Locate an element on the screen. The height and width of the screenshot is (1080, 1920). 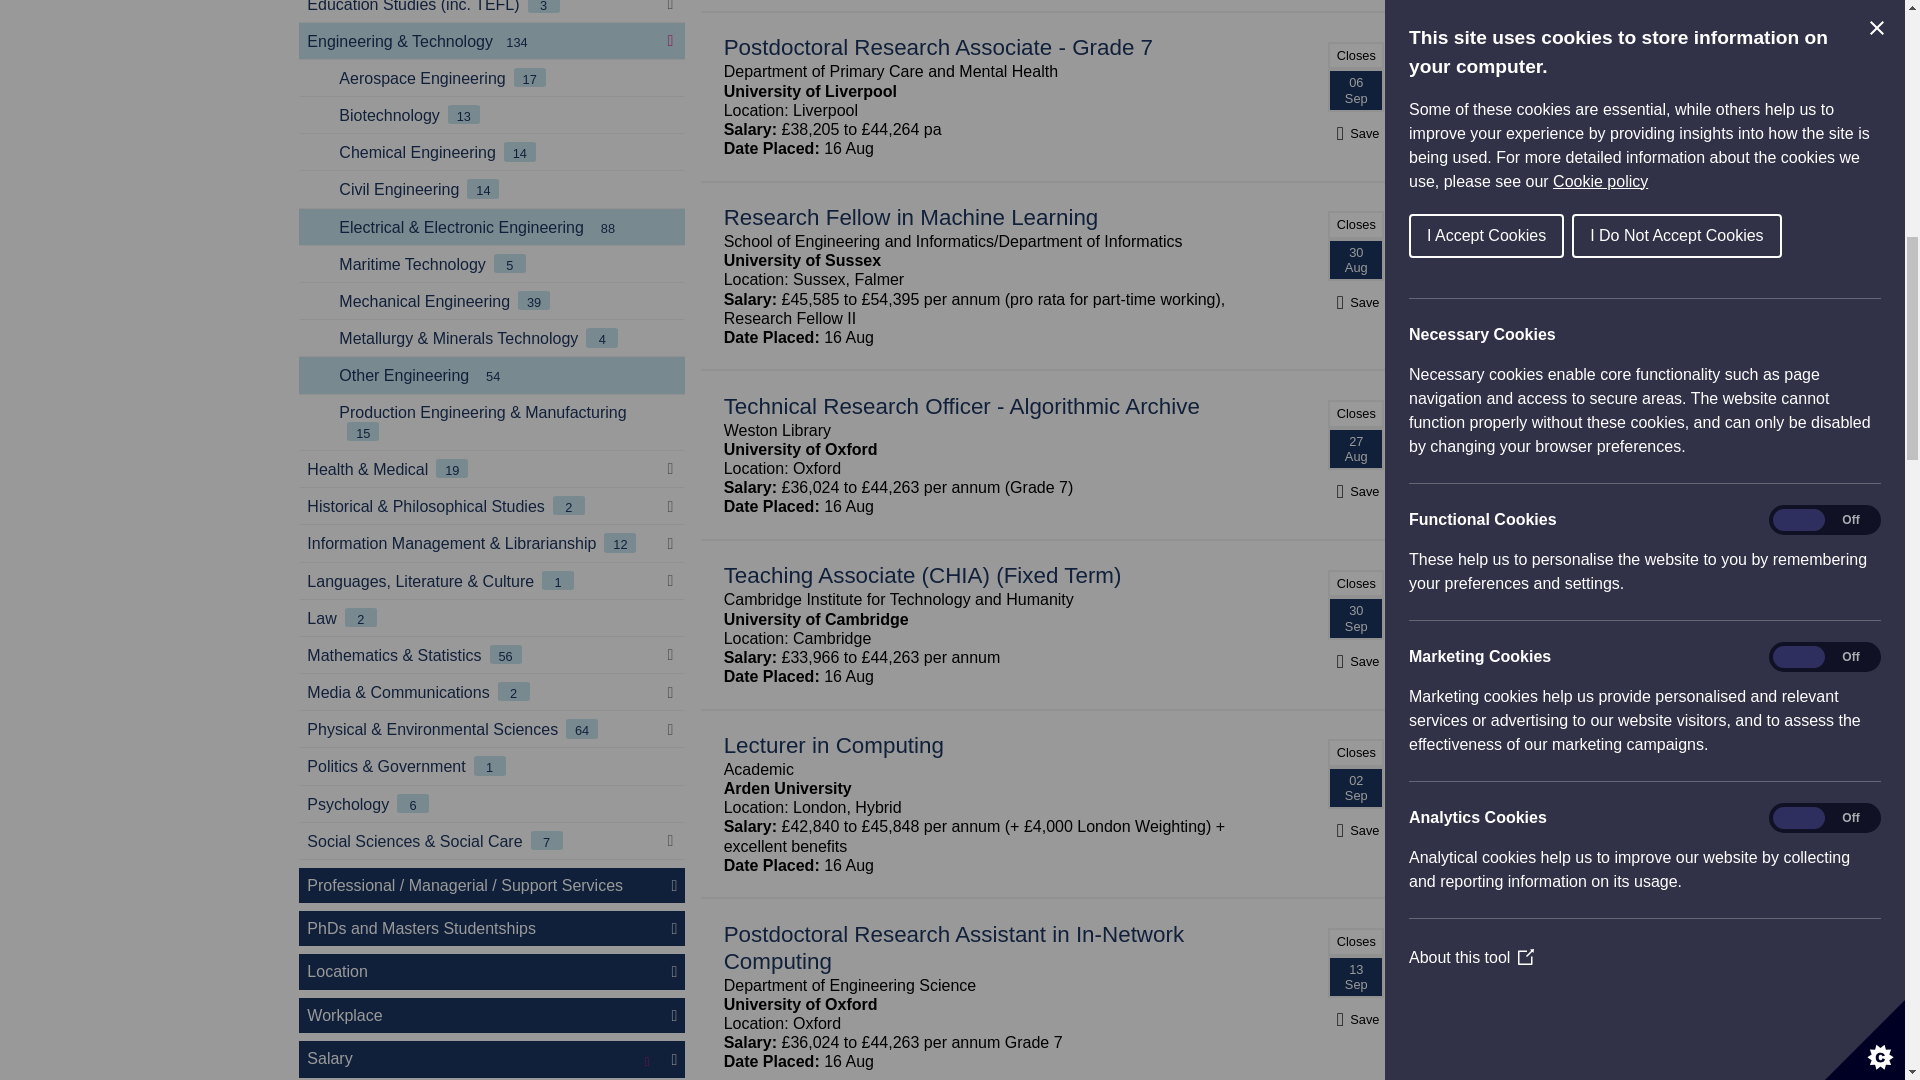
Save job is located at coordinates (1355, 302).